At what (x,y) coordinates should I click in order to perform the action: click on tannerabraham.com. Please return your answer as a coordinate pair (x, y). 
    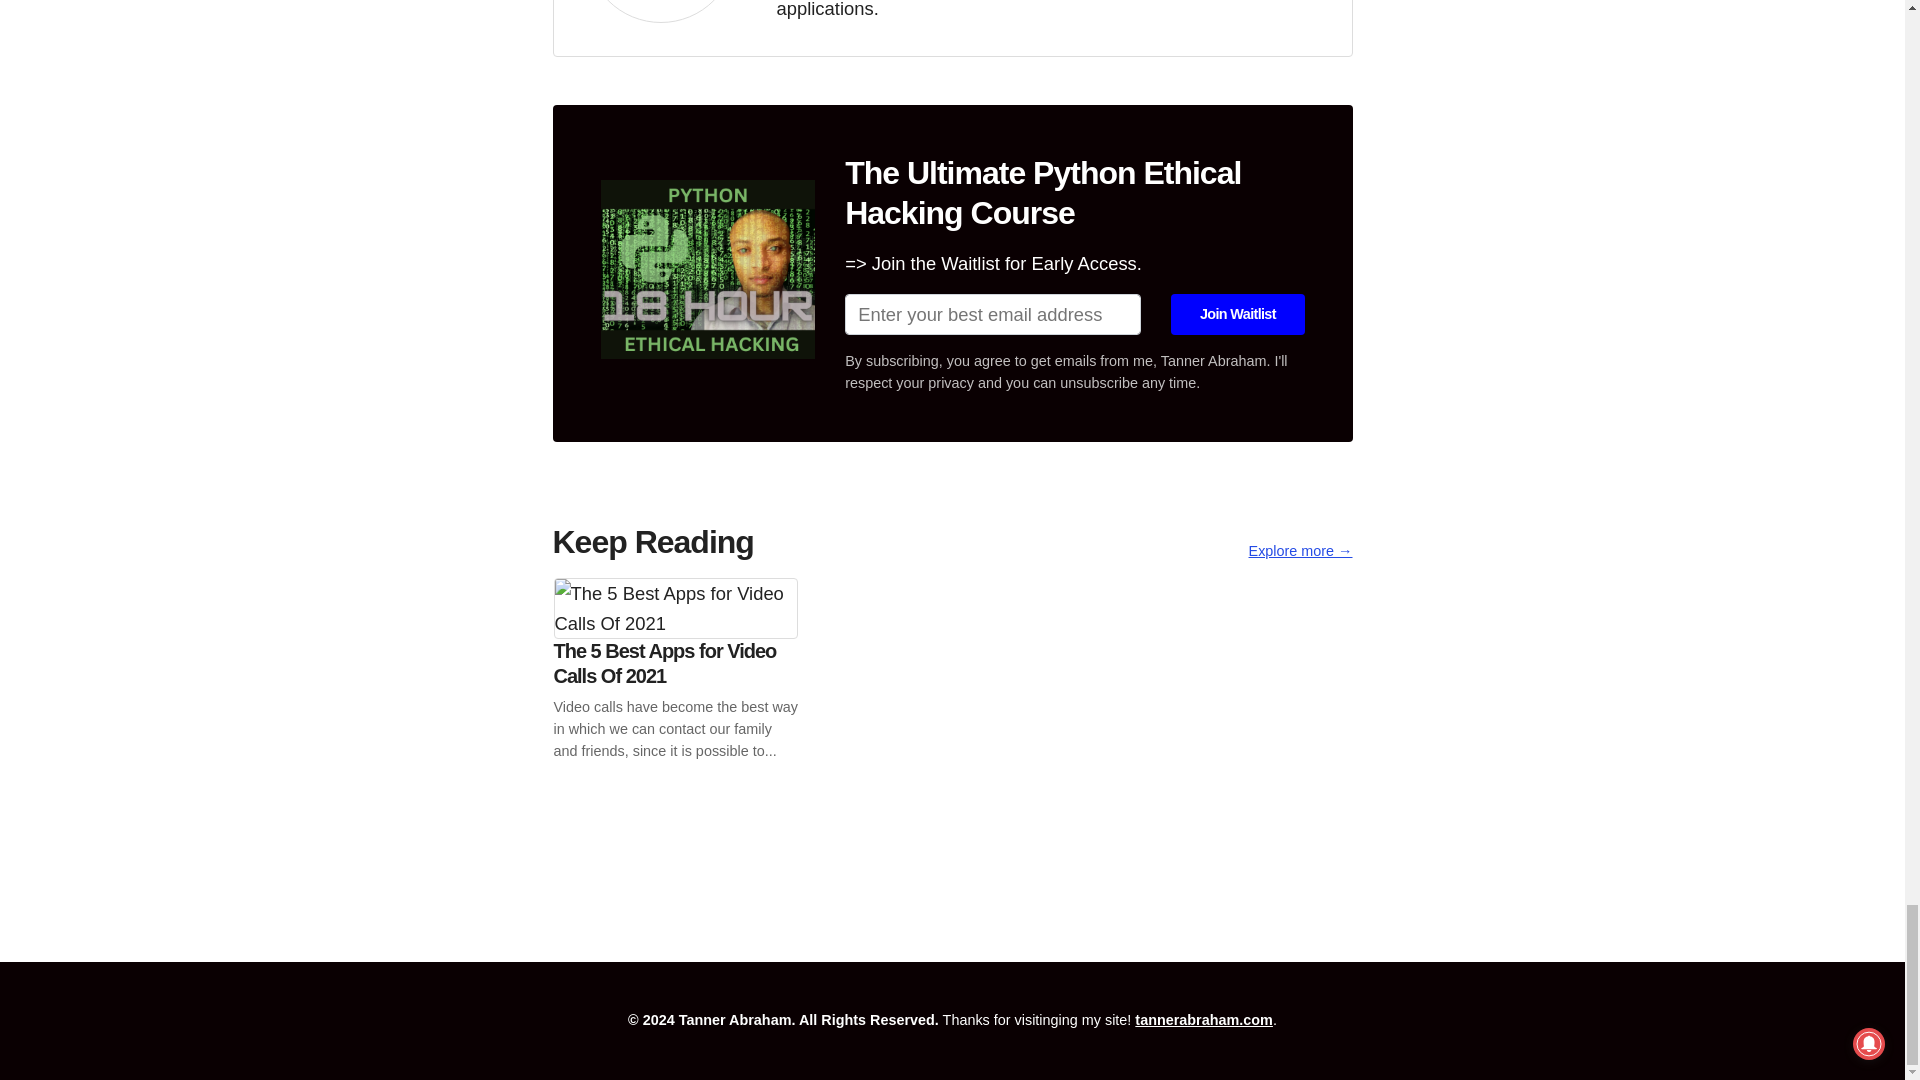
    Looking at the image, I should click on (1203, 1020).